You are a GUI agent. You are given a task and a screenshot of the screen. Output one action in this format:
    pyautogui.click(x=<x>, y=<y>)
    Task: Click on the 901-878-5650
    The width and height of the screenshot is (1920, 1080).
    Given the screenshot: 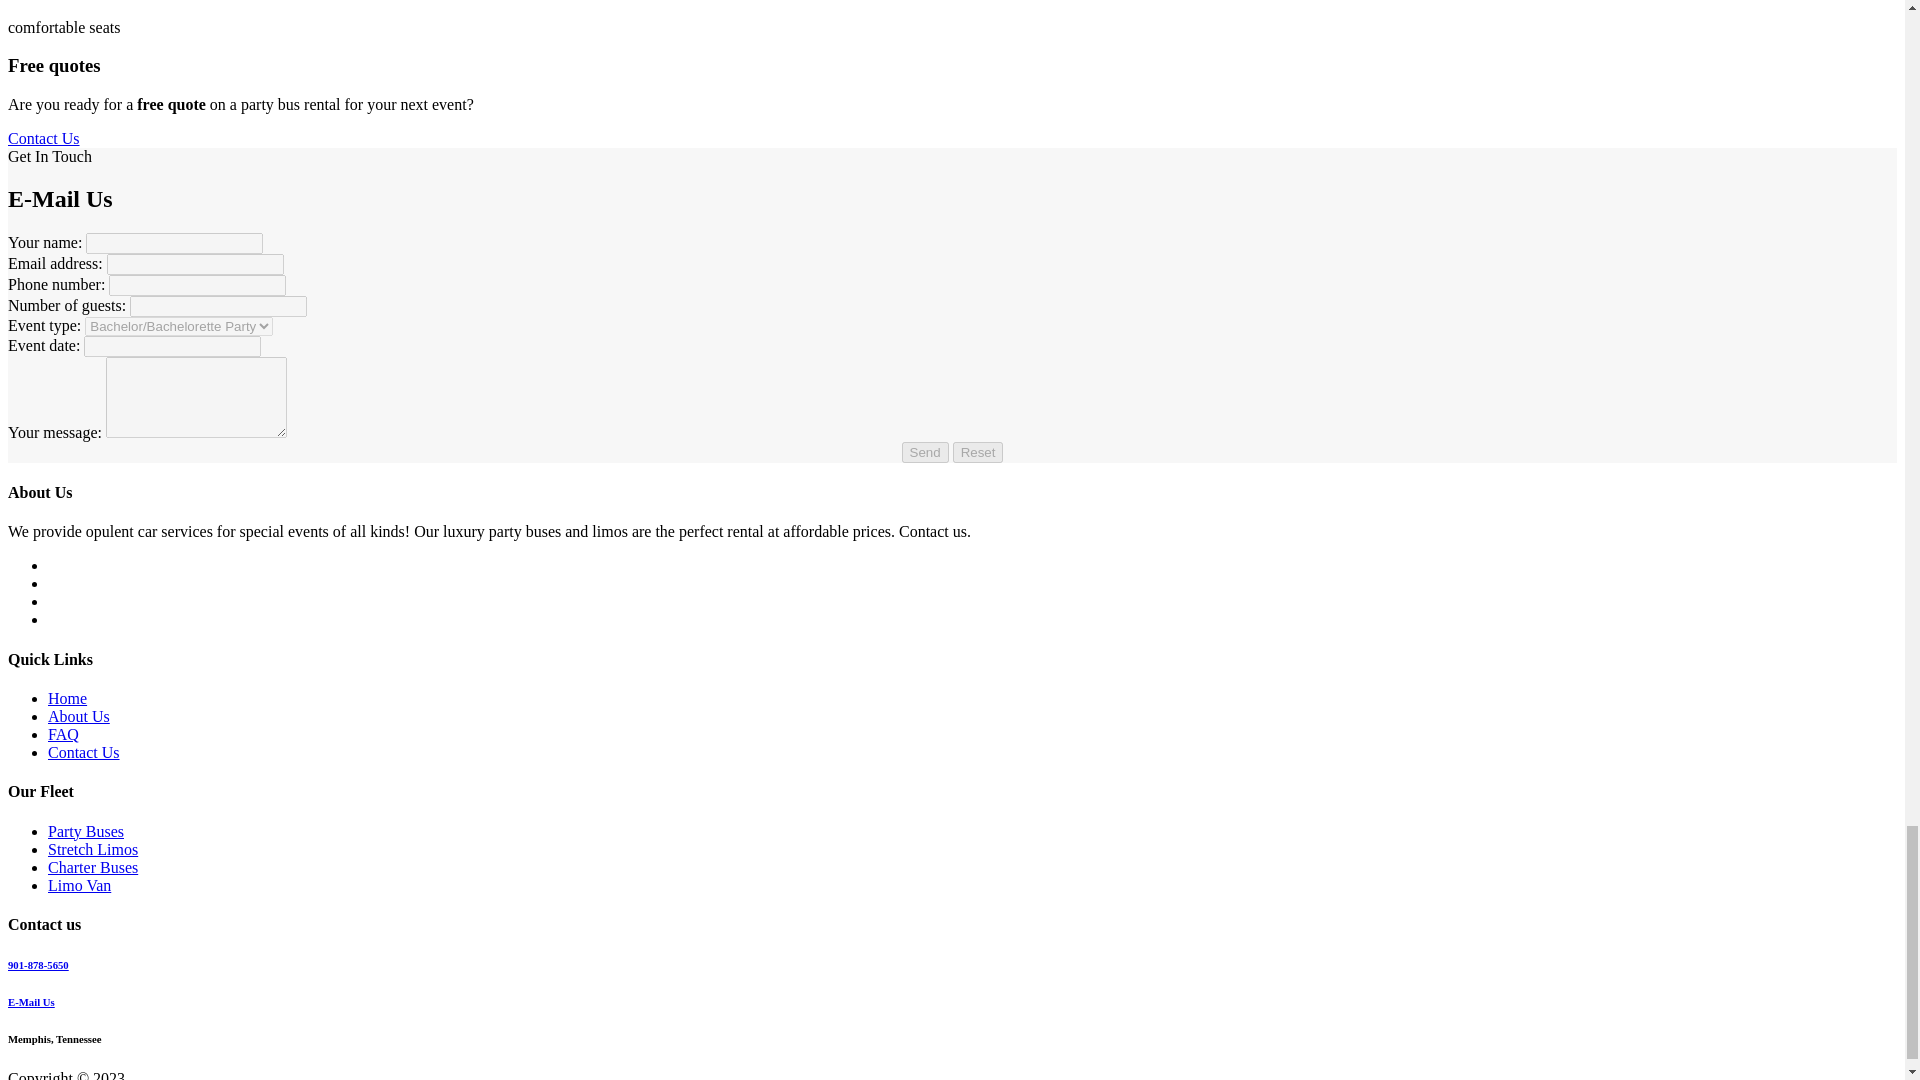 What is the action you would take?
    pyautogui.click(x=38, y=964)
    